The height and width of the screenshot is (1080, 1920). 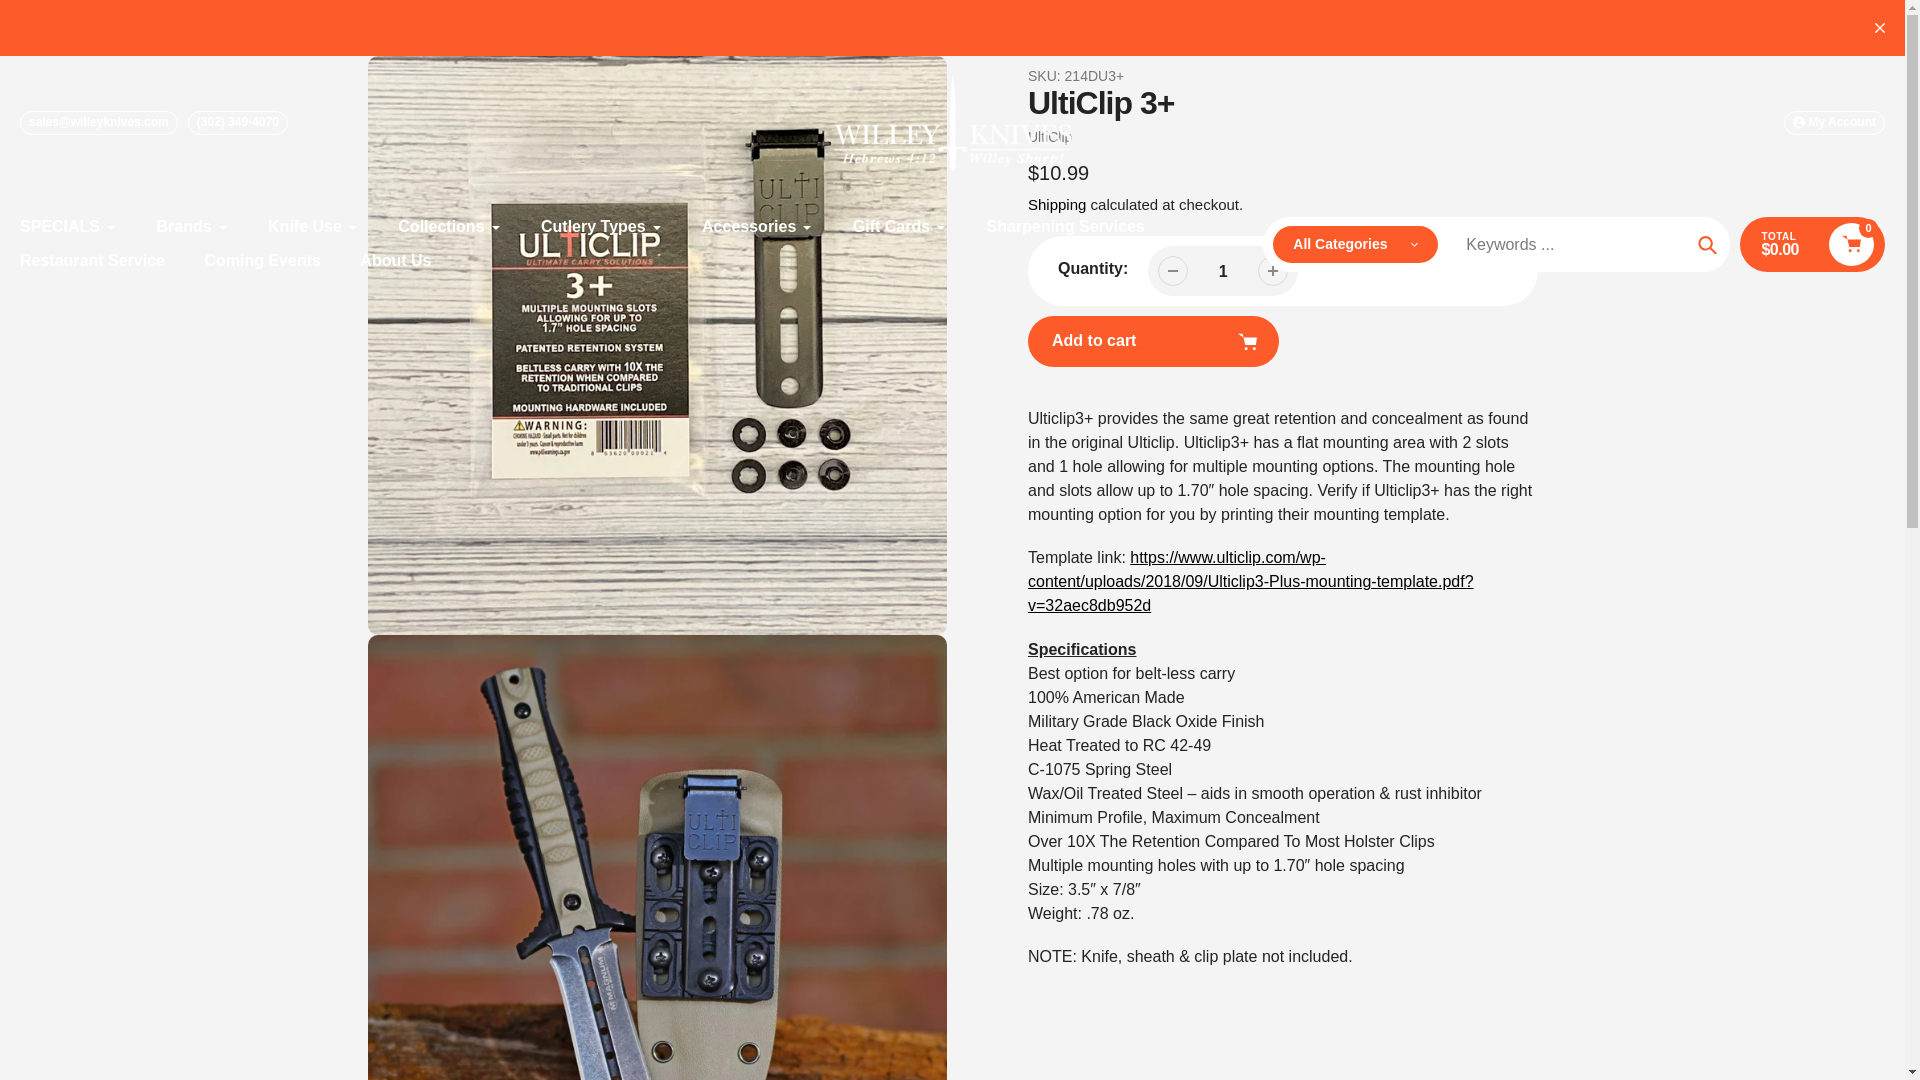 I want to click on Brands, so click(x=192, y=226).